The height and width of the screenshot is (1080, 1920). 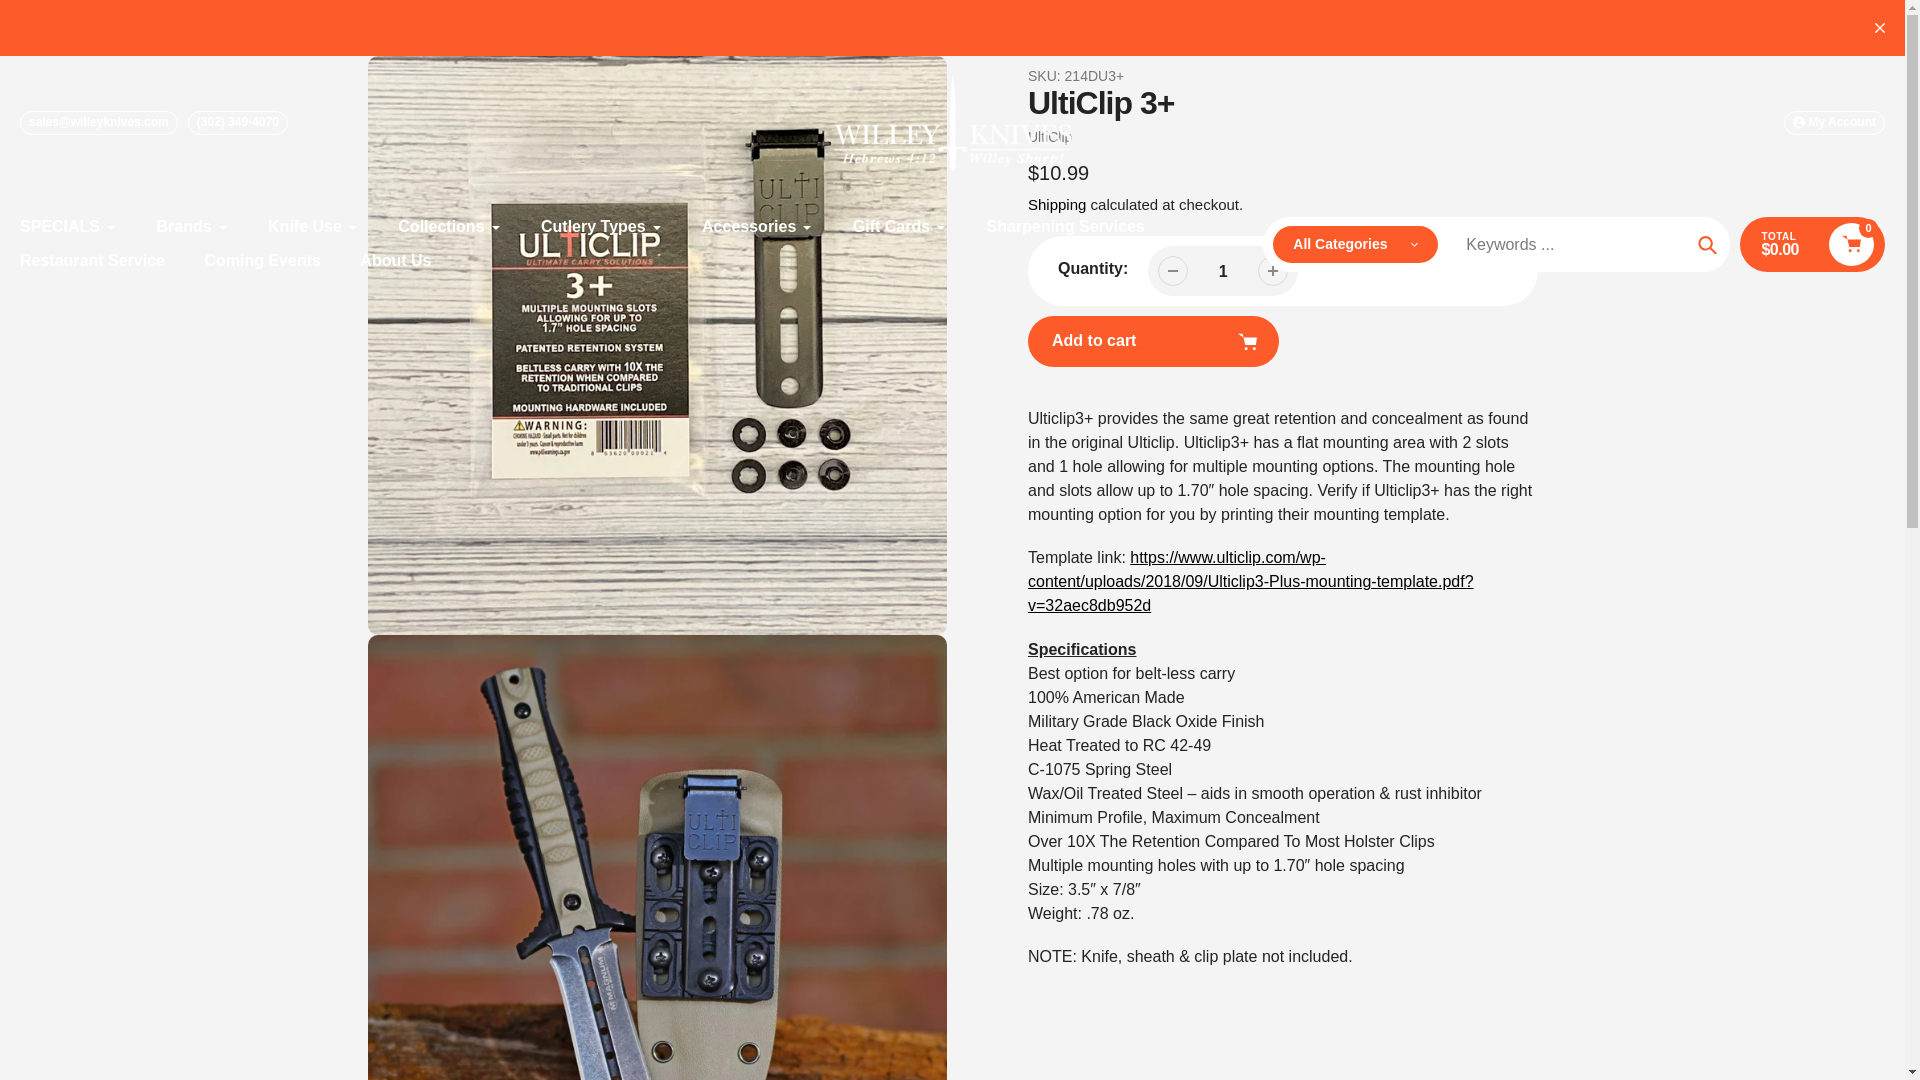 I want to click on Brands, so click(x=192, y=226).